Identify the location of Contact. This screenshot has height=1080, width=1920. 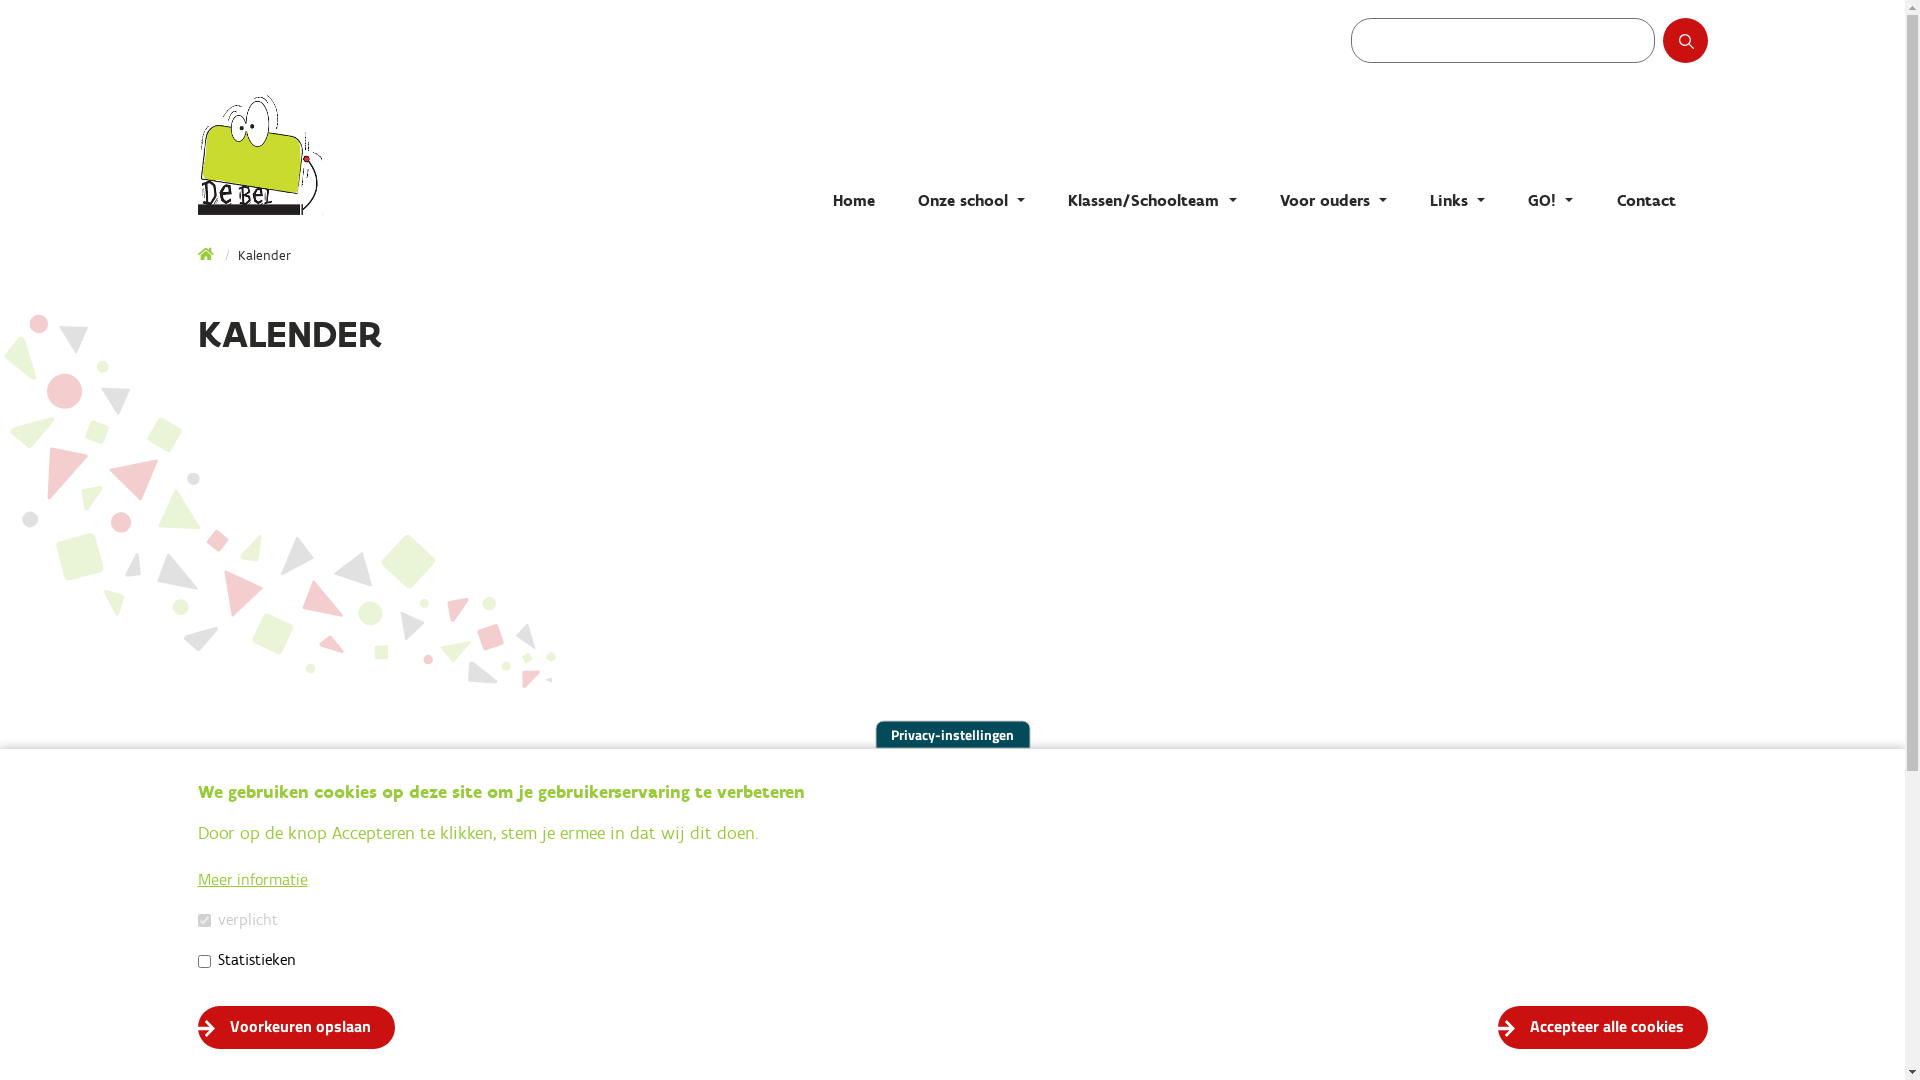
(1646, 200).